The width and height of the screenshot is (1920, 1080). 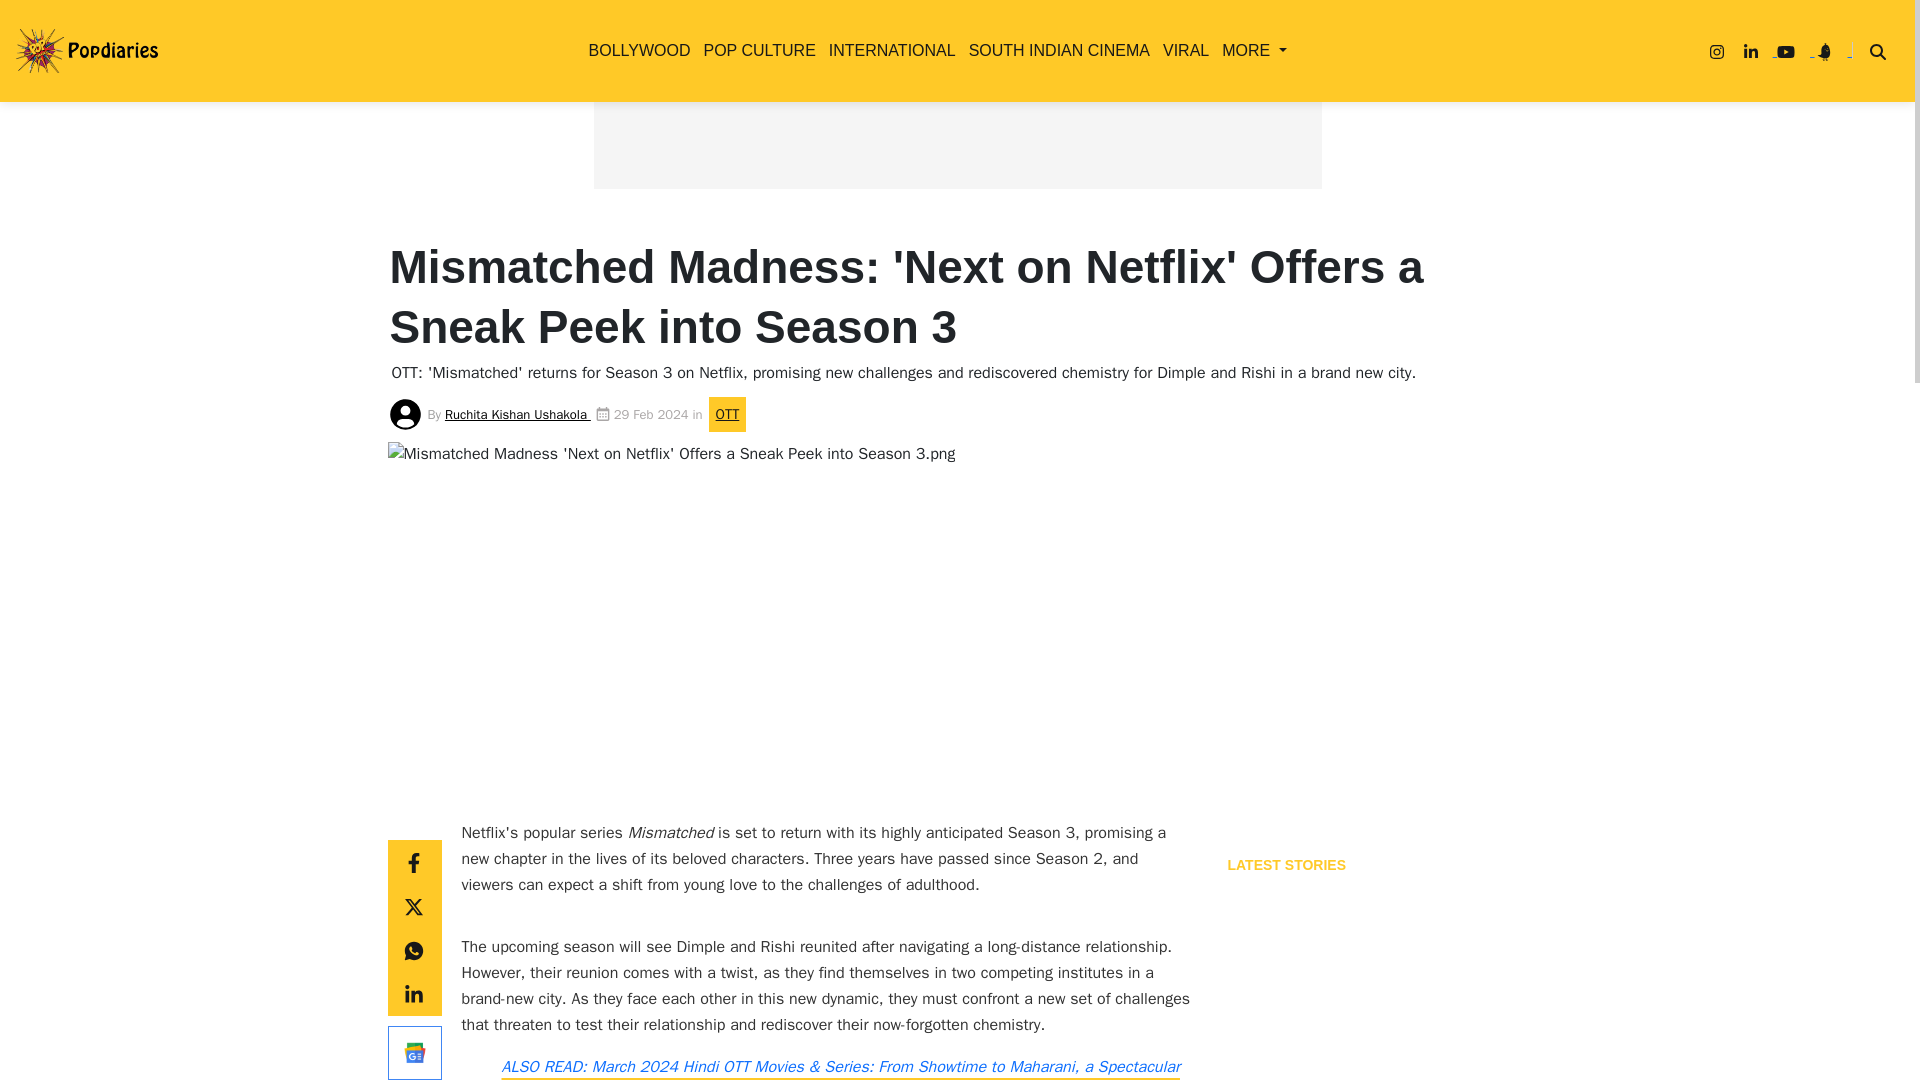 I want to click on BOLLYWOOD, so click(x=636, y=50).